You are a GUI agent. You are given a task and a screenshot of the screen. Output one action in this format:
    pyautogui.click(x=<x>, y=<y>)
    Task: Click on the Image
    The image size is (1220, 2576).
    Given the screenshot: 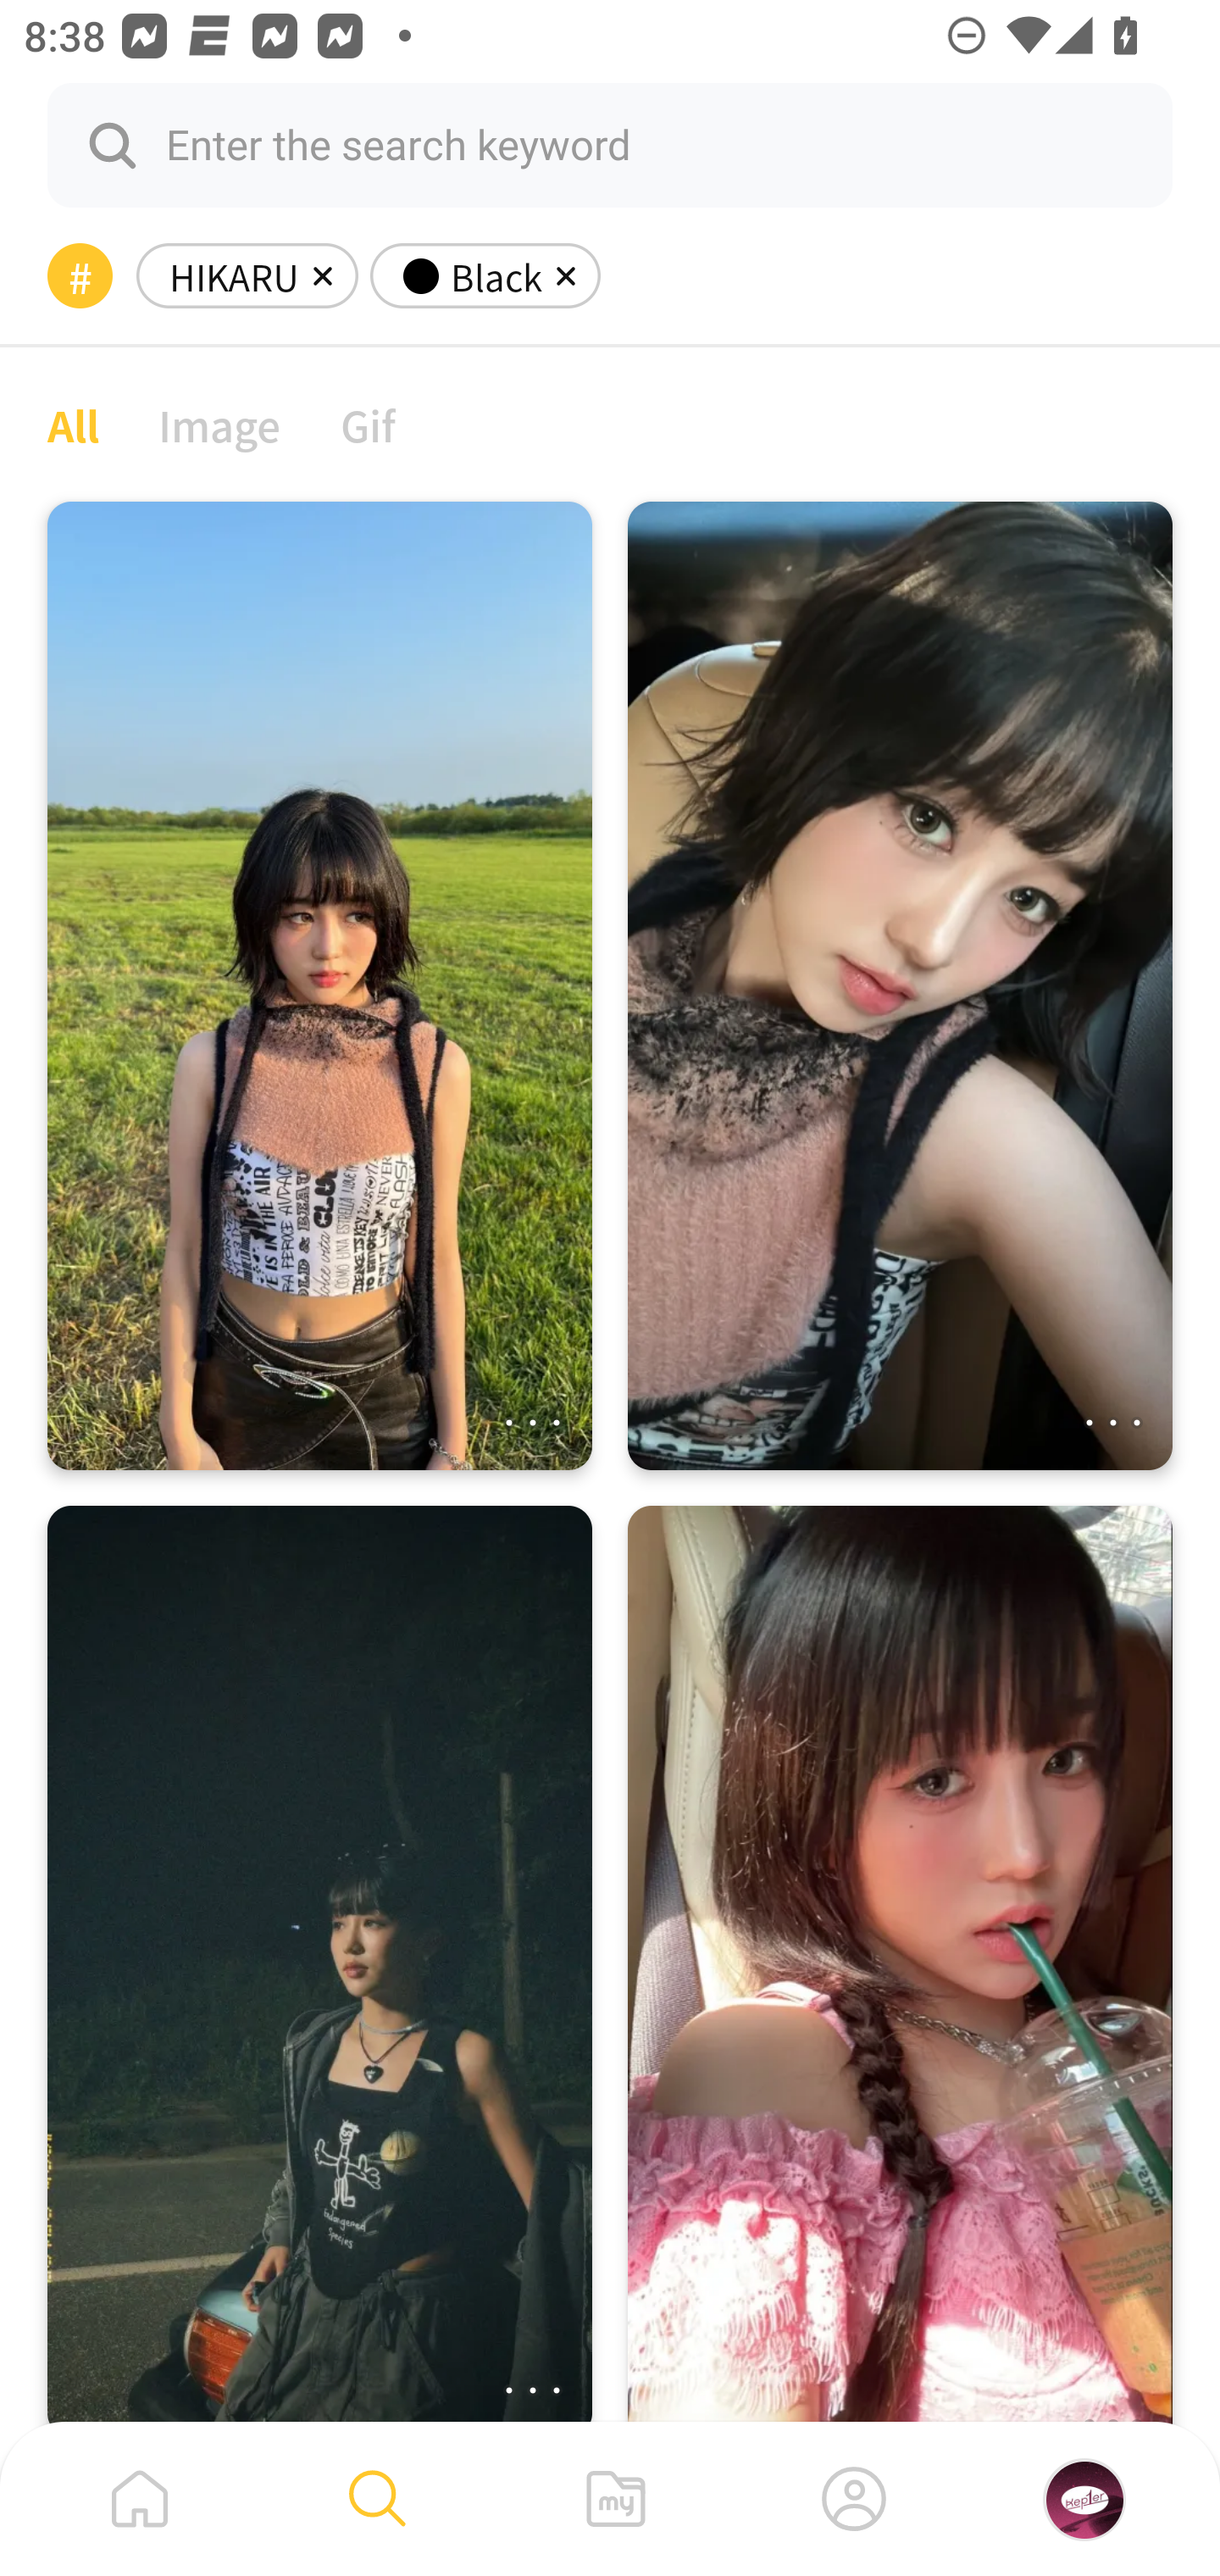 What is the action you would take?
    pyautogui.click(x=220, y=424)
    